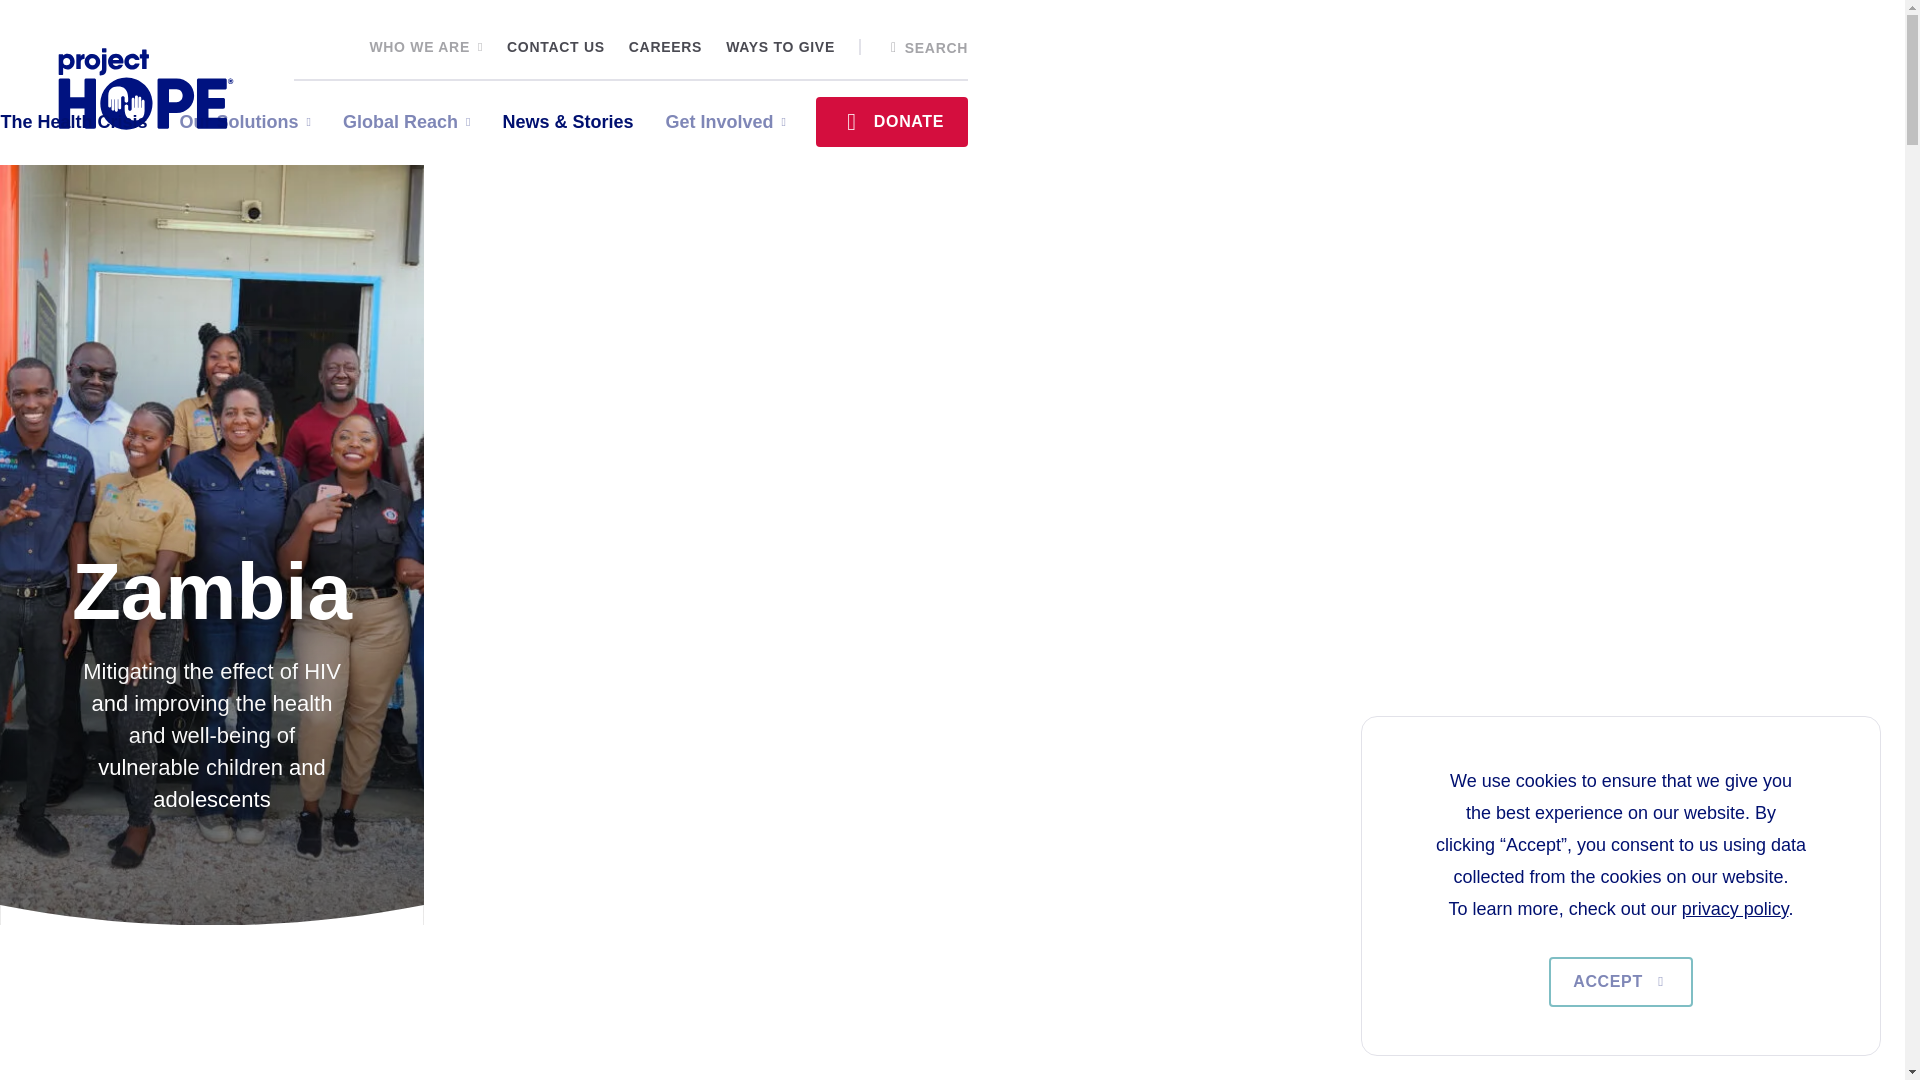 Image resolution: width=1920 pixels, height=1080 pixels. I want to click on Donate, so click(892, 122).